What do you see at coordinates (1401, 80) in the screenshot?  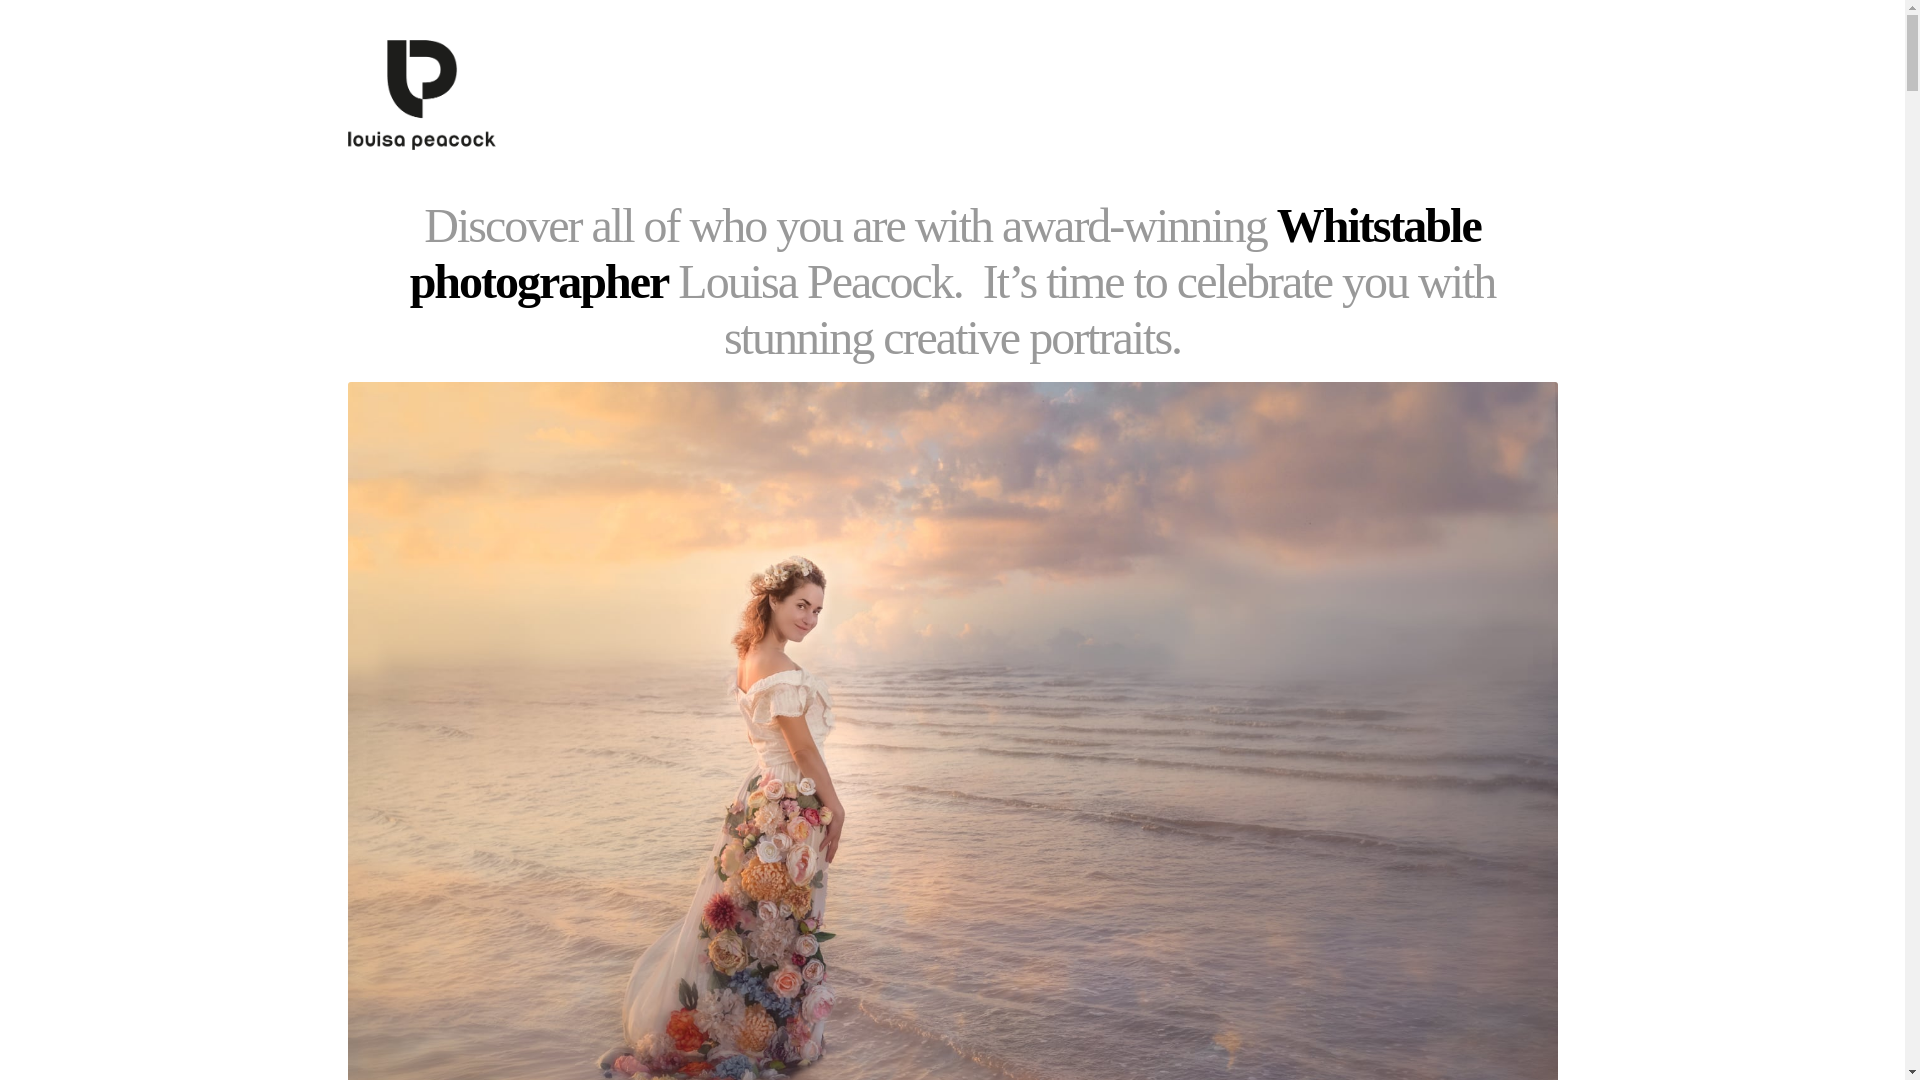 I see `CONTACT` at bounding box center [1401, 80].